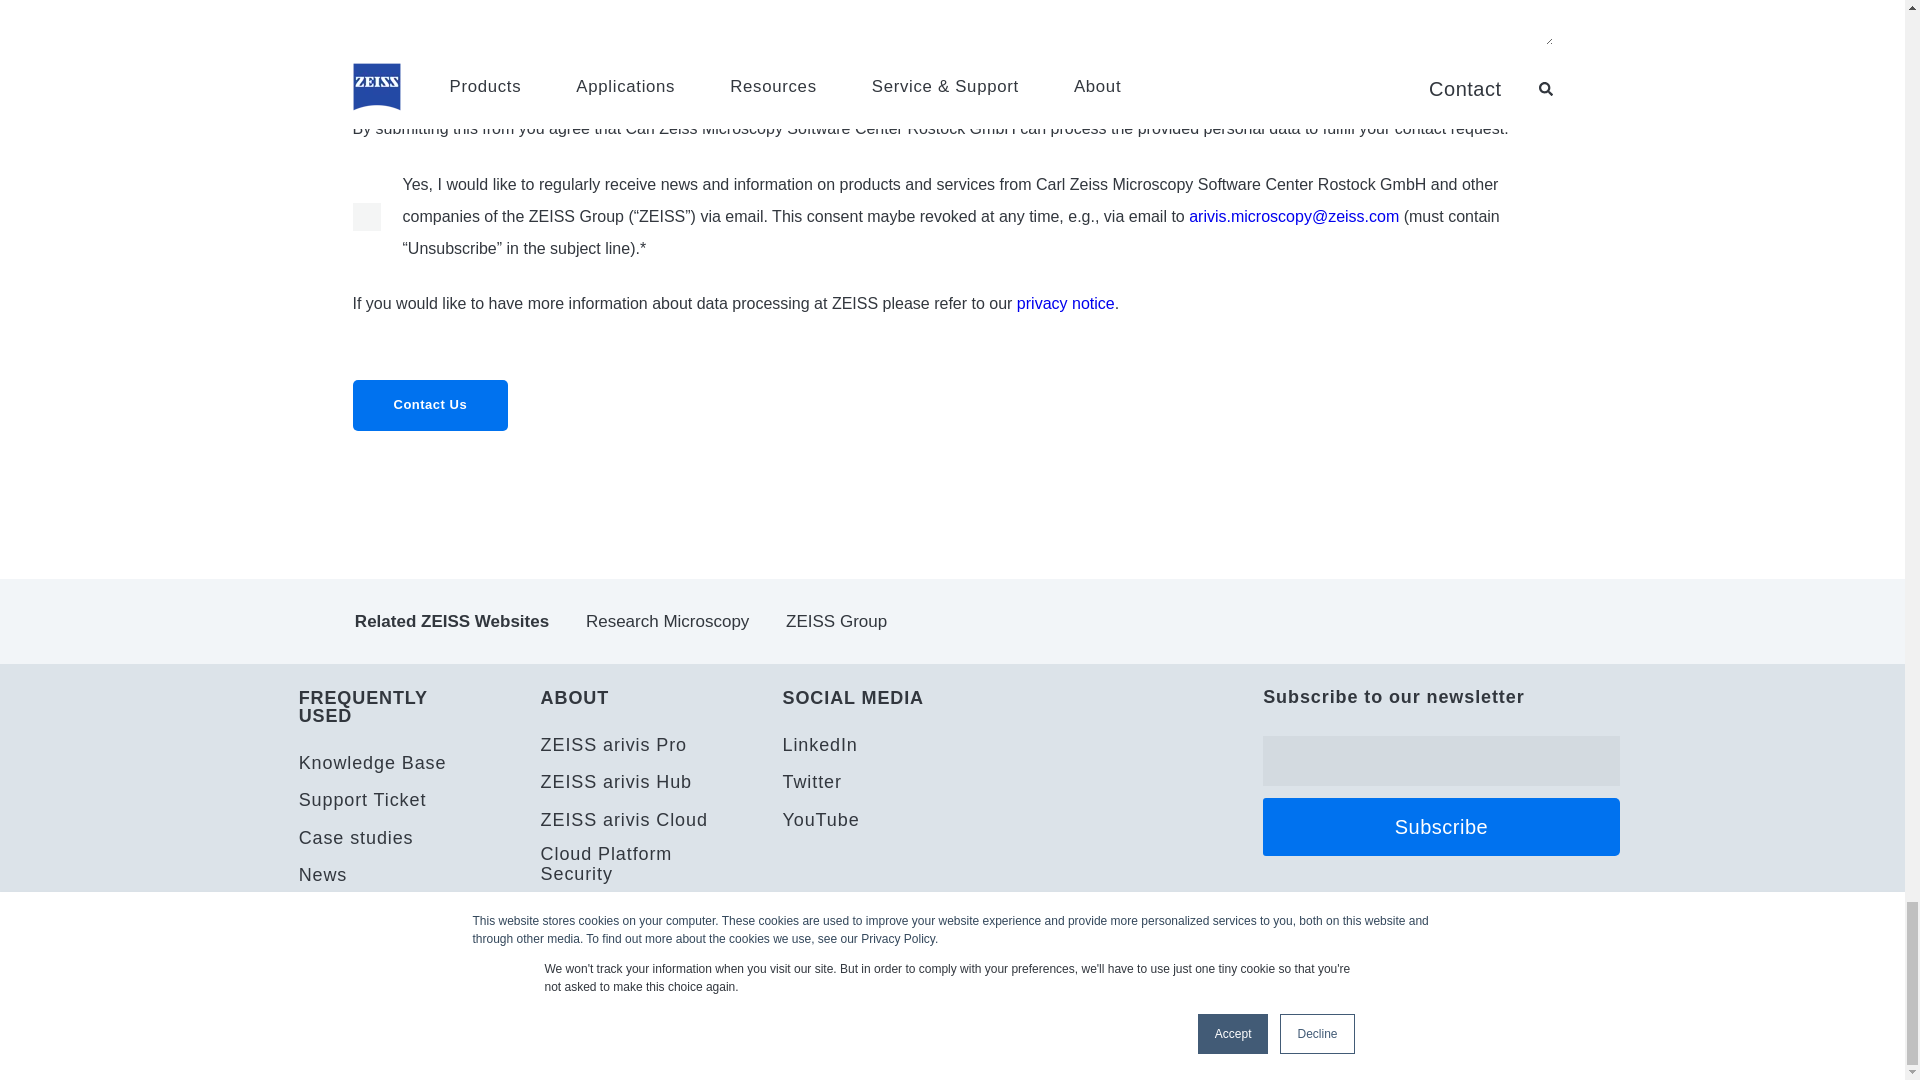 The width and height of the screenshot is (1920, 1080). I want to click on ZEISS Group, so click(823, 621).